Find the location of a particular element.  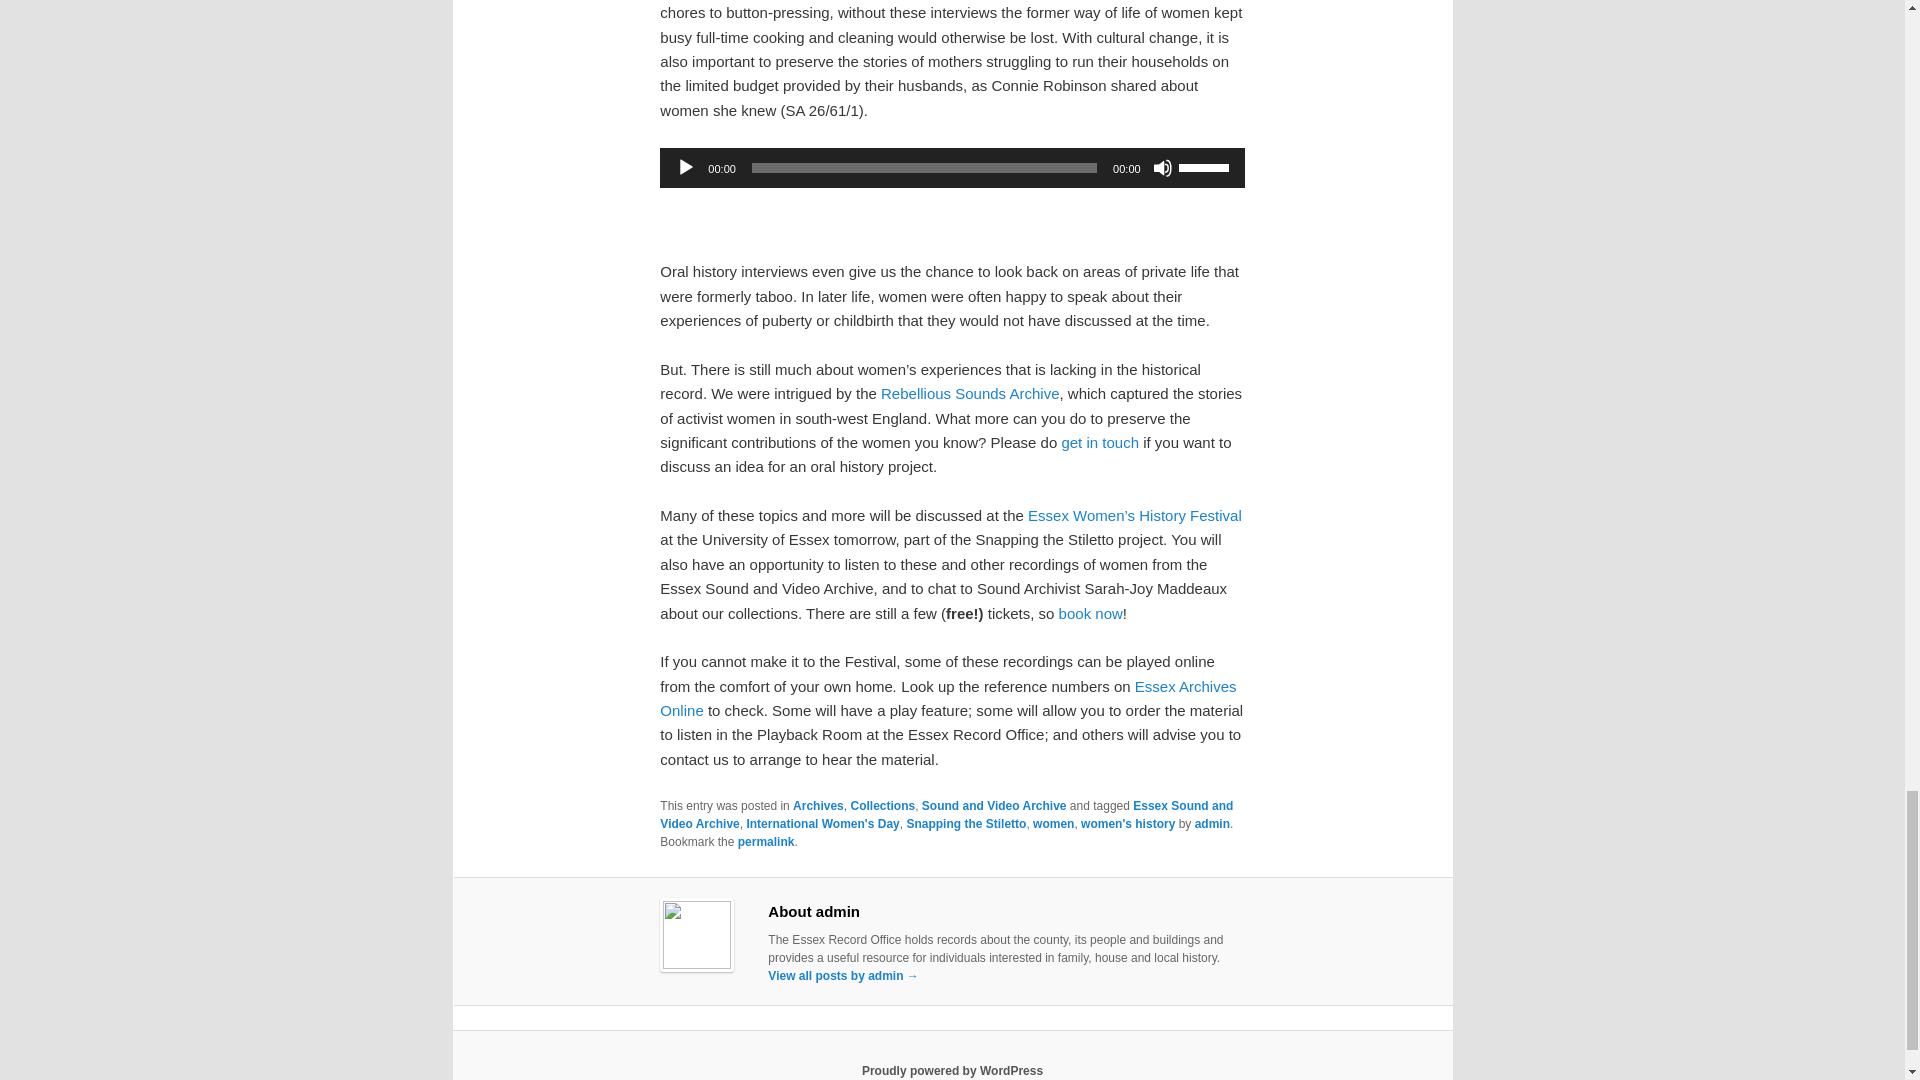

Semantic Personal Publishing Platform is located at coordinates (952, 1070).